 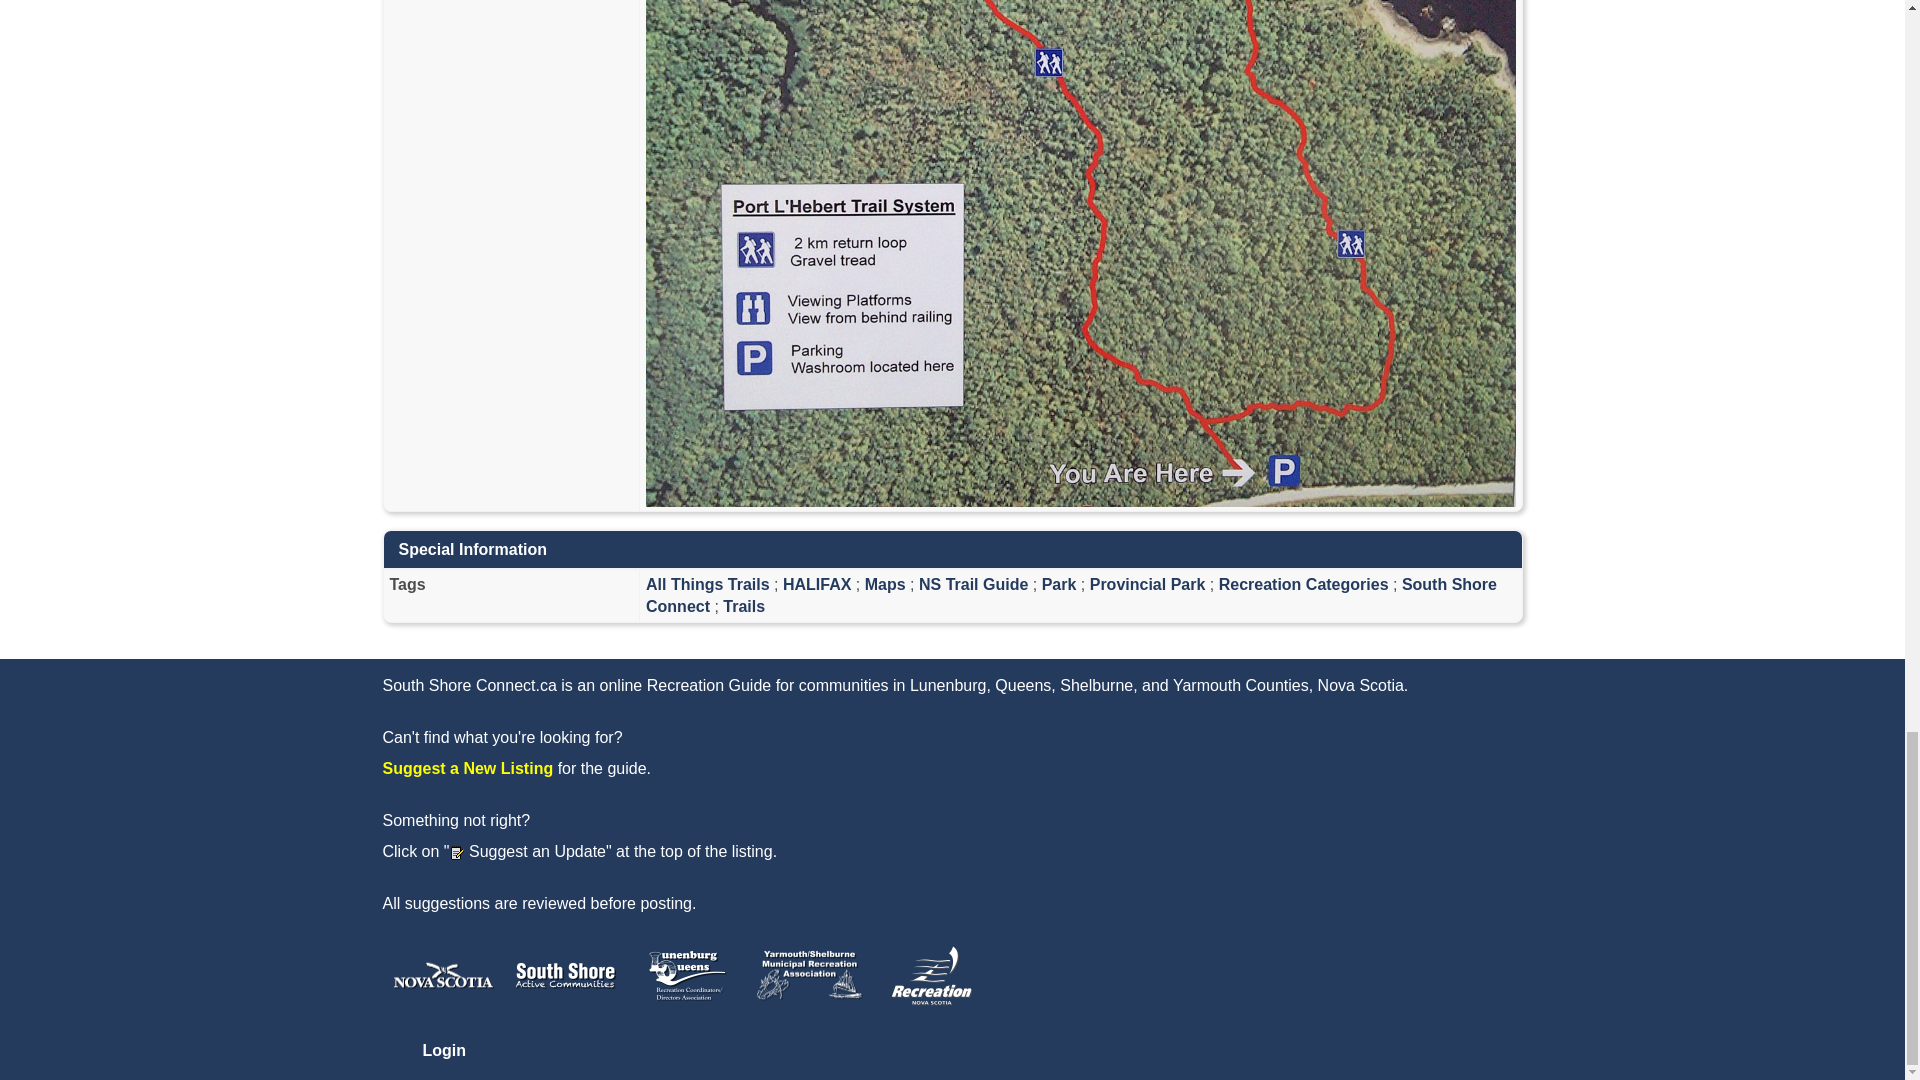 I want to click on NS Department of Health and Wellness, so click(x=442, y=976).